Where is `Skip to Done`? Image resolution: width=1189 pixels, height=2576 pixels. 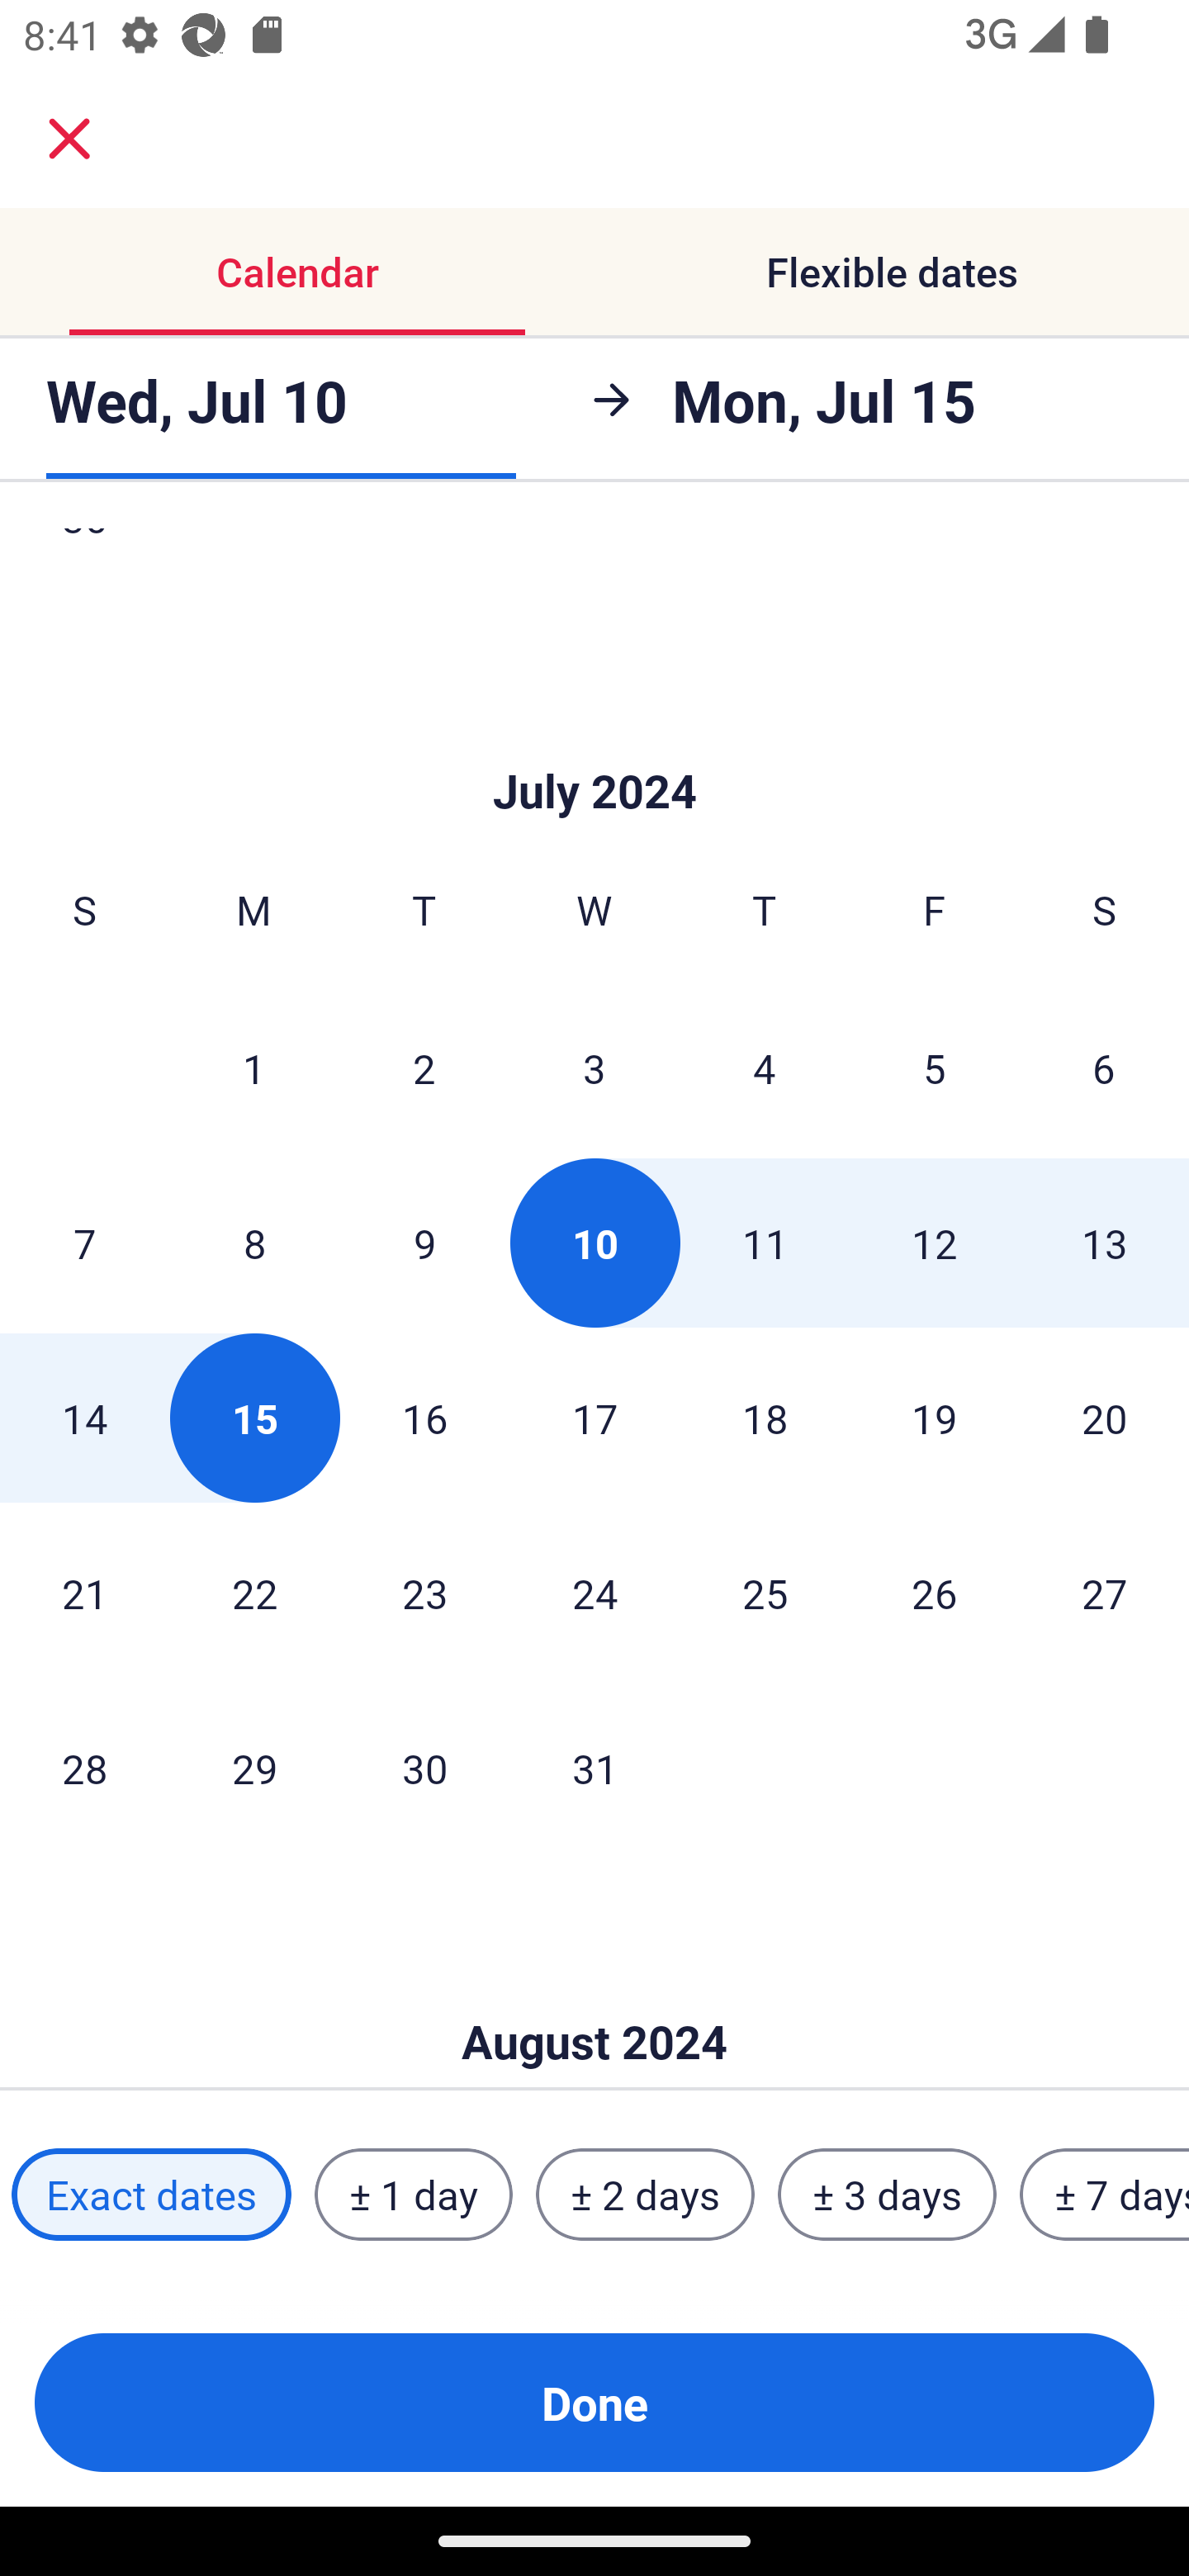
Skip to Done is located at coordinates (594, 1993).